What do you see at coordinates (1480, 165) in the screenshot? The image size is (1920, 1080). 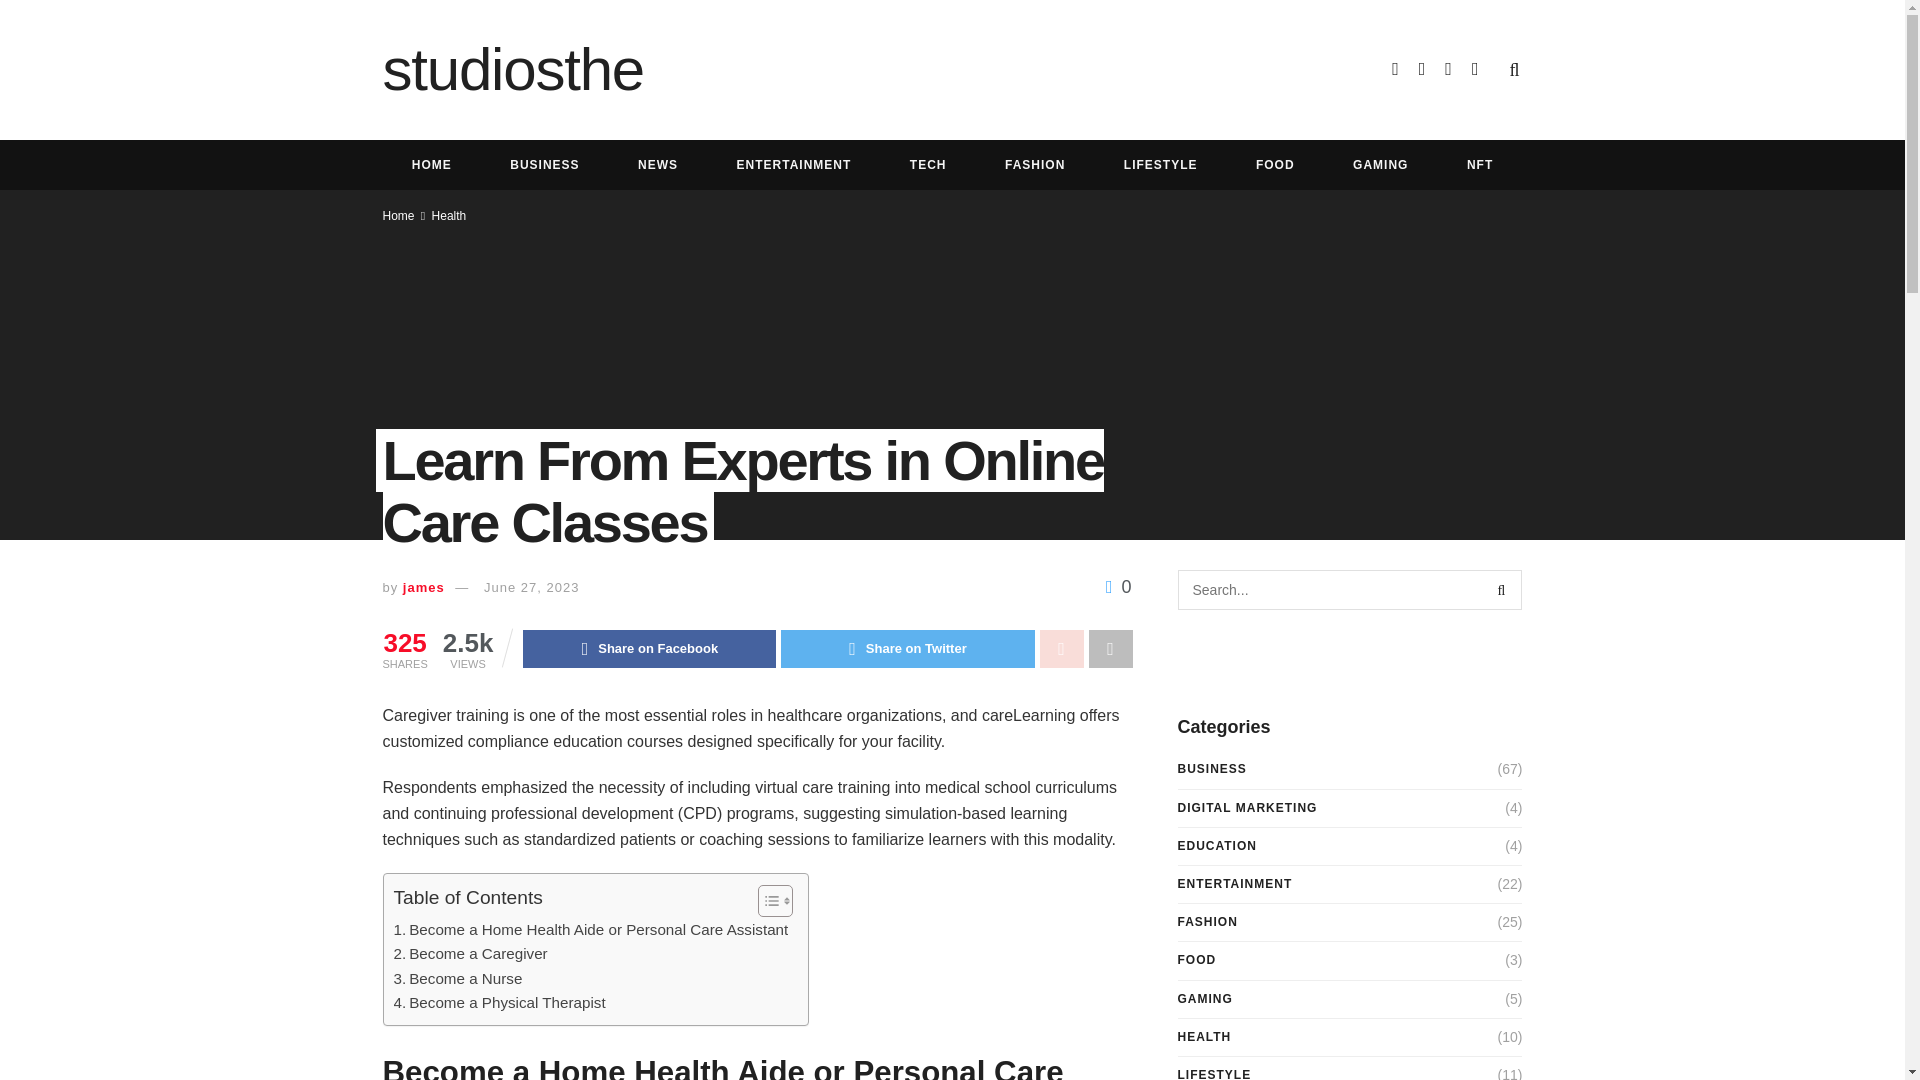 I see `NFT` at bounding box center [1480, 165].